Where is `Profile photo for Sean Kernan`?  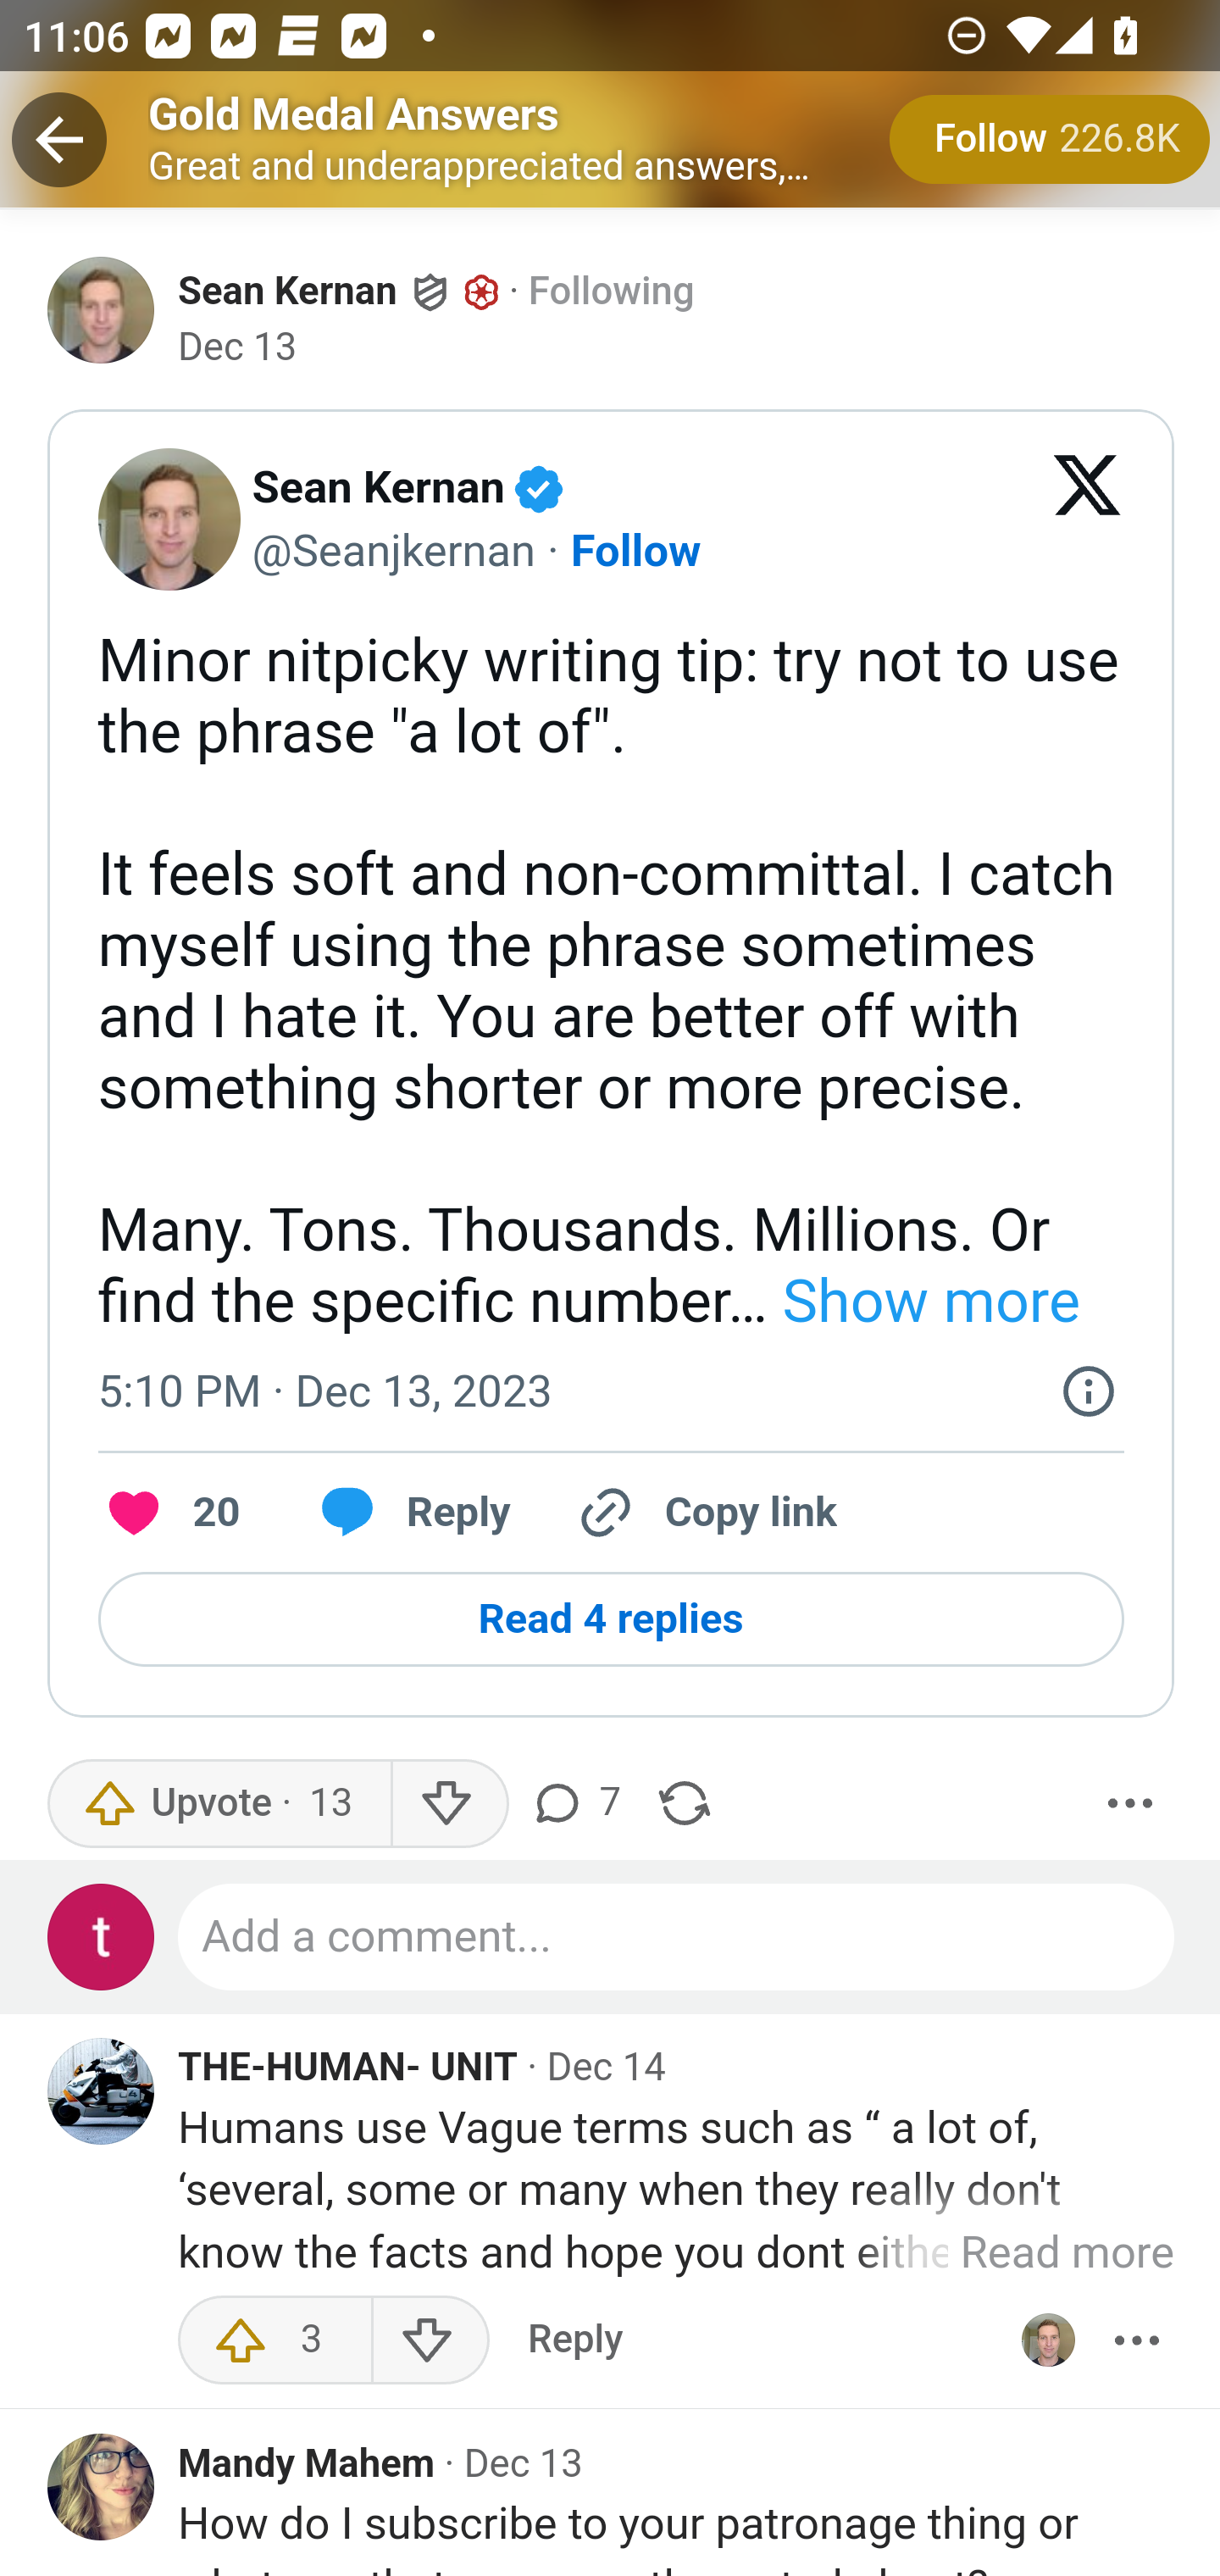
Profile photo for Sean Kernan is located at coordinates (102, 308).